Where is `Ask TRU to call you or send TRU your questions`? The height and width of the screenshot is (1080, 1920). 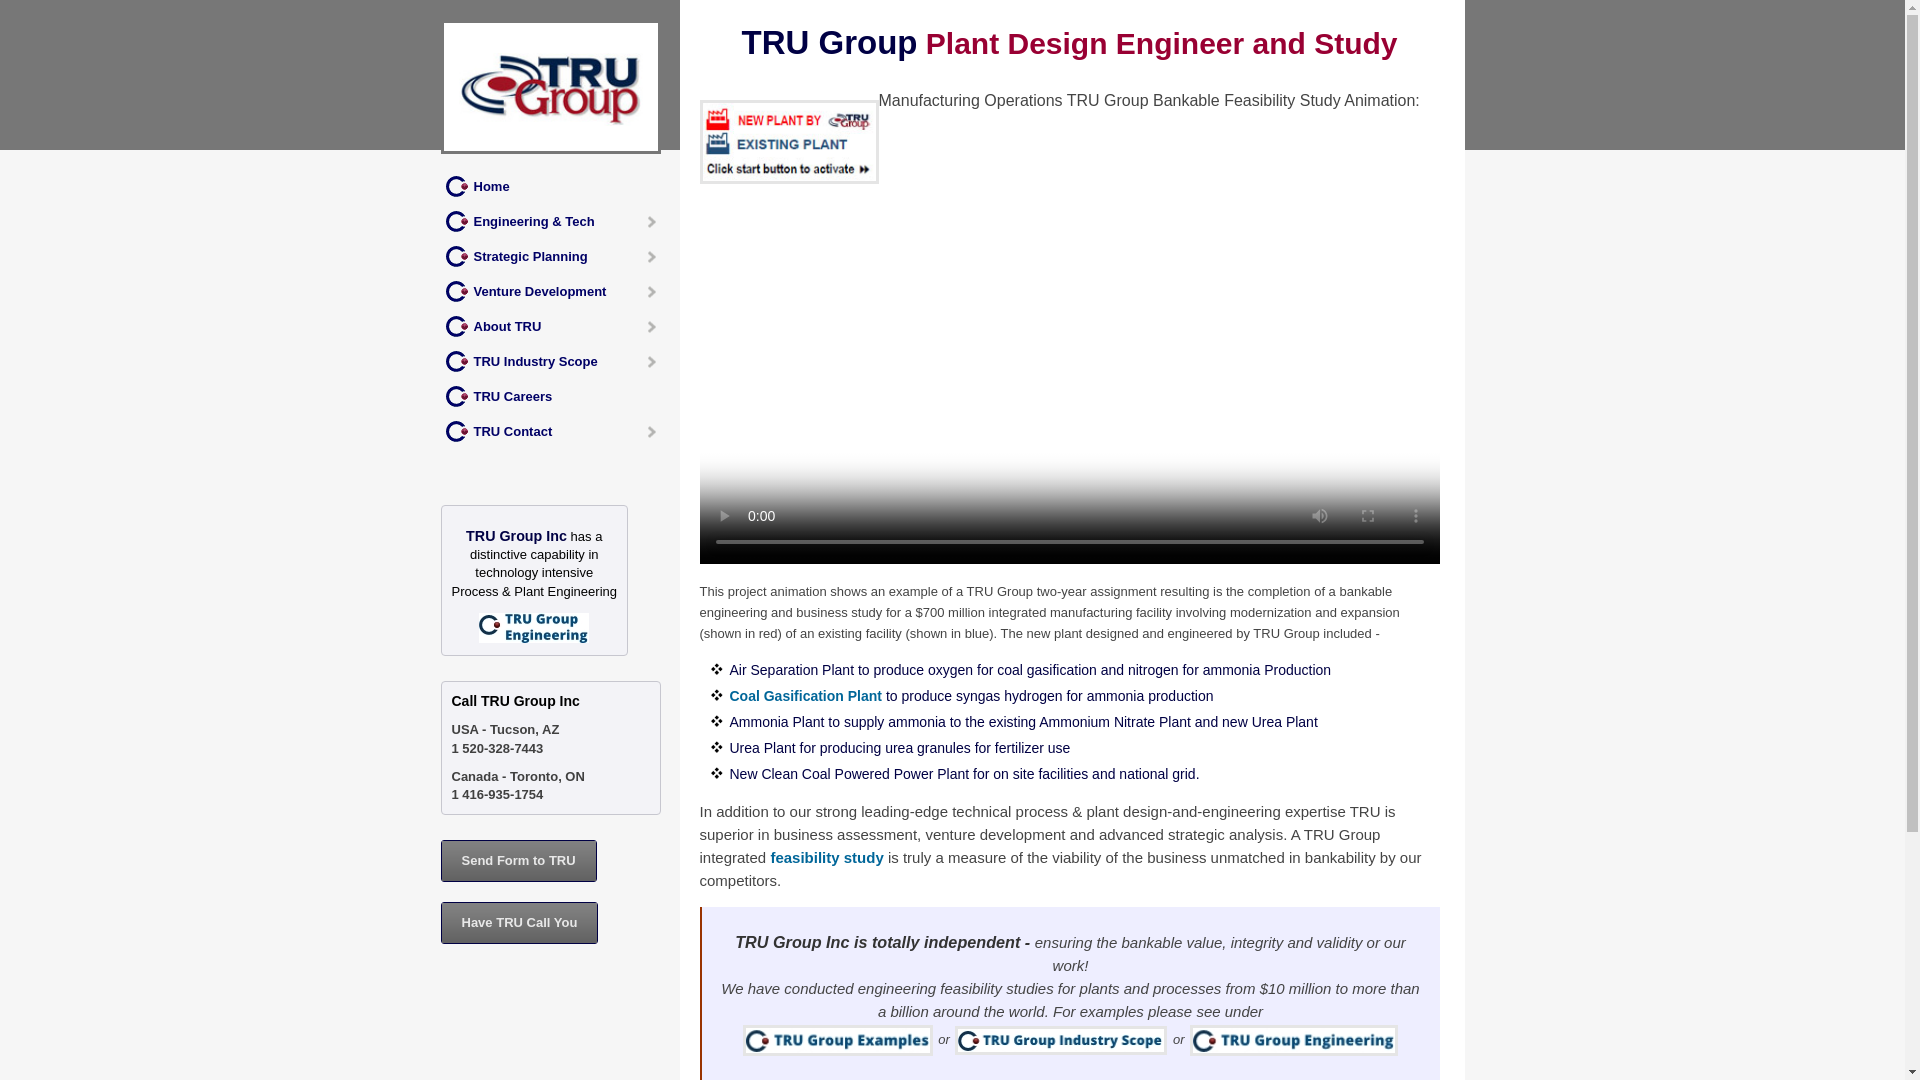 Ask TRU to call you or send TRU your questions is located at coordinates (519, 922).